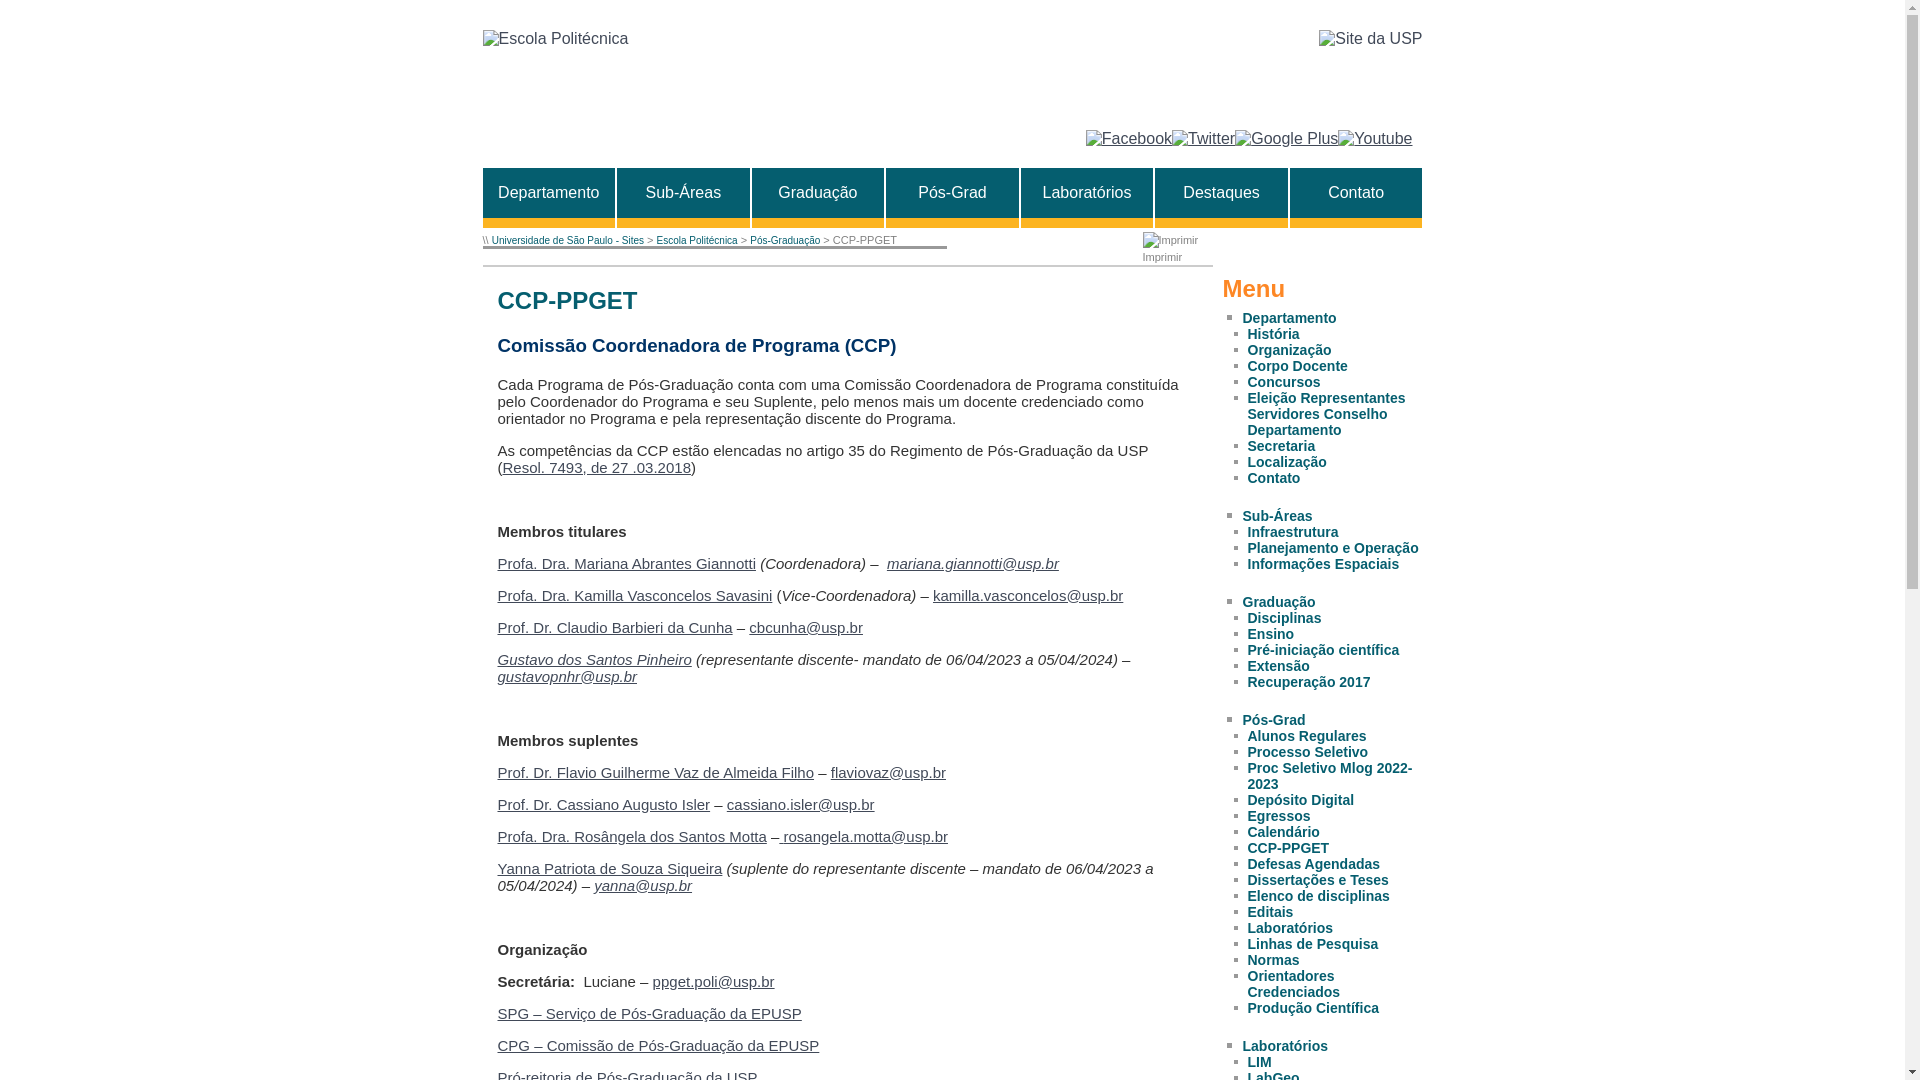  Describe the element at coordinates (1222, 193) in the screenshot. I see `Destaques` at that location.